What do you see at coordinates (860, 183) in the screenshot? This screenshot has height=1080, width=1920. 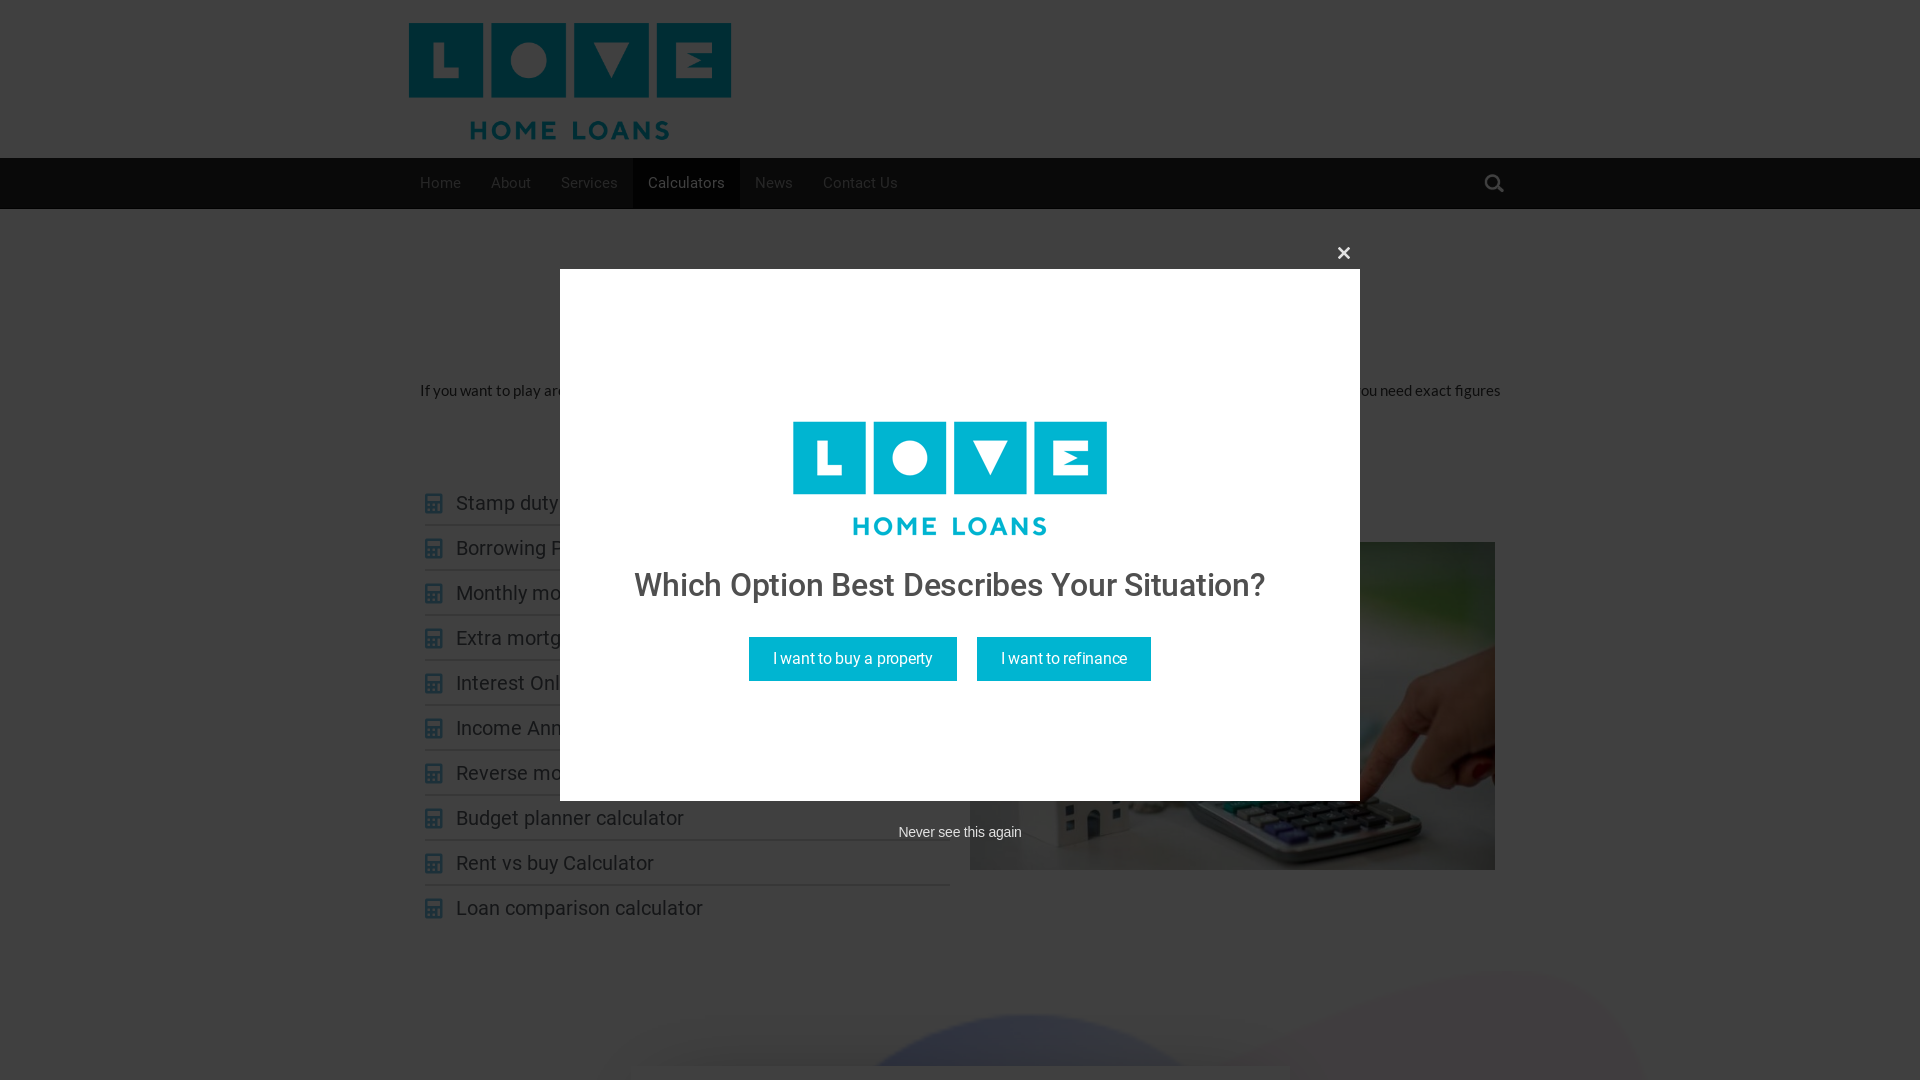 I see `Contact Us` at bounding box center [860, 183].